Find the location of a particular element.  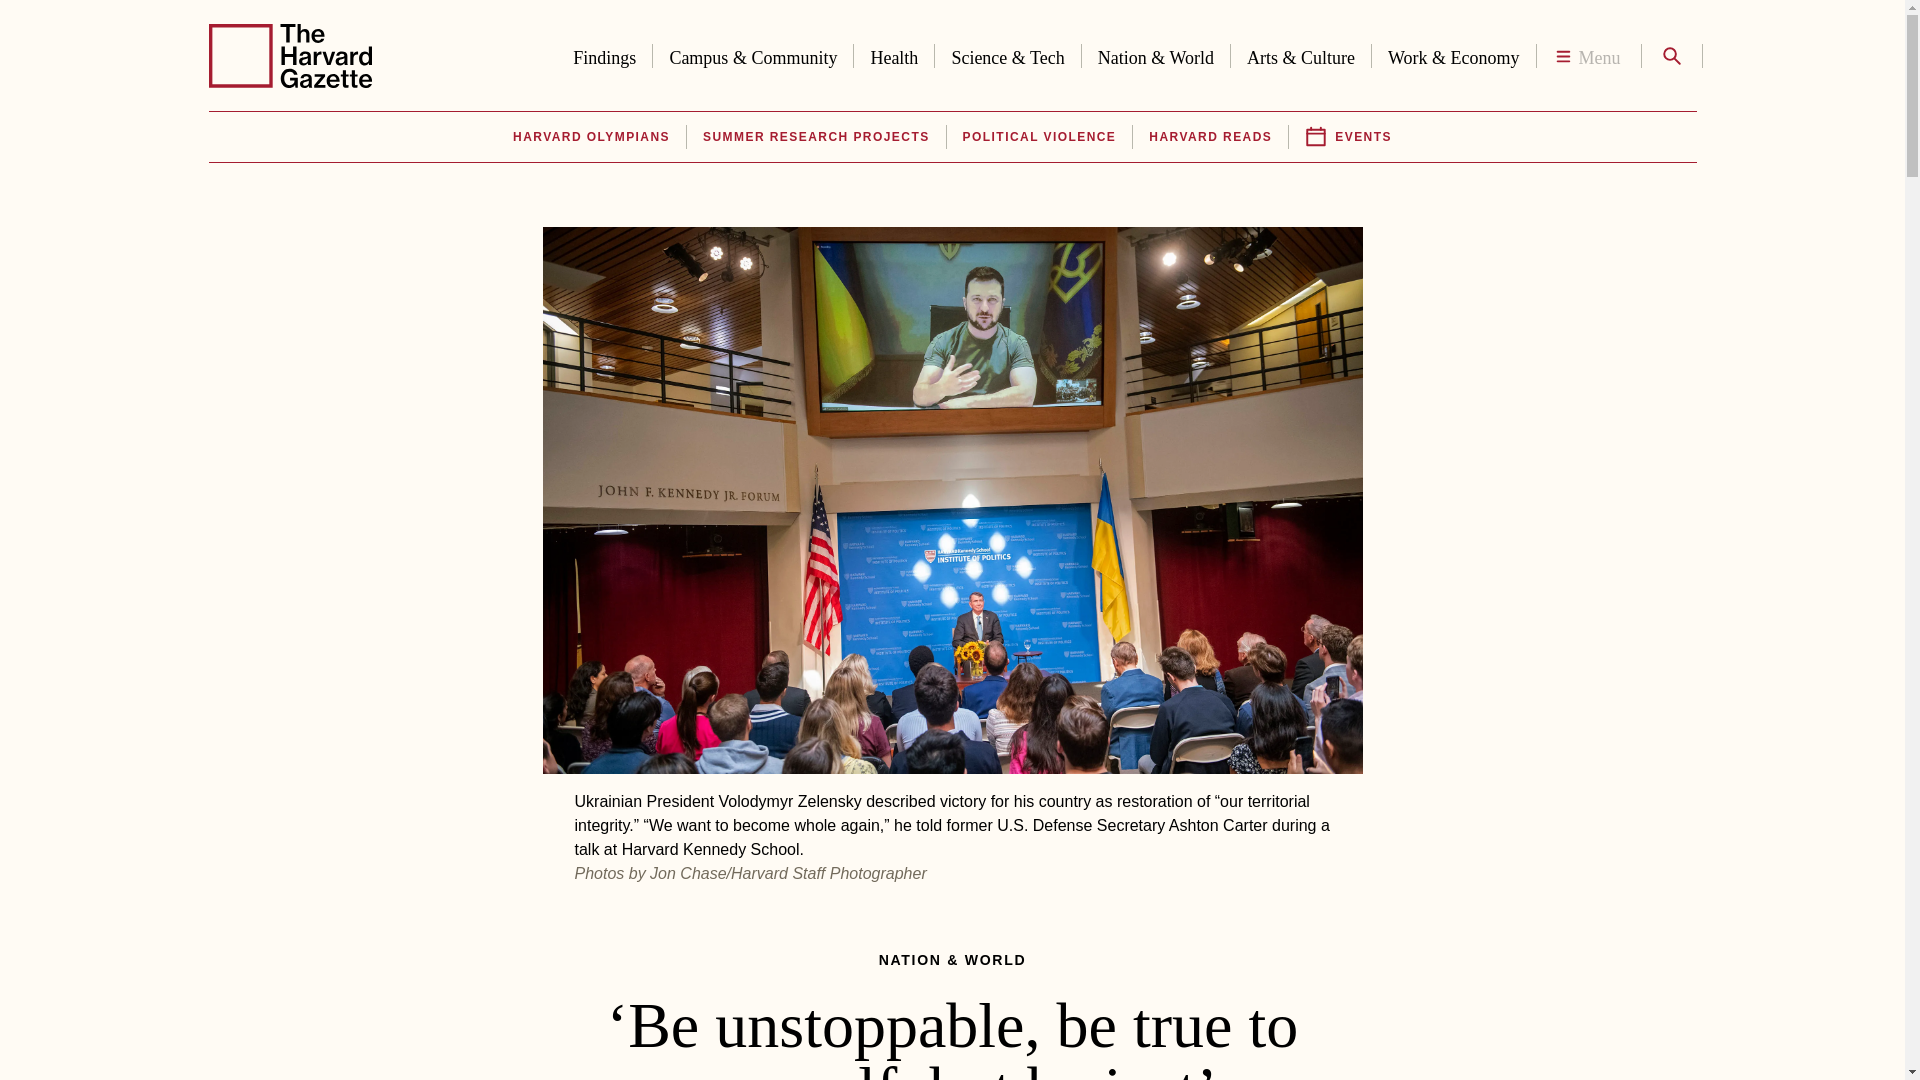

Findings is located at coordinates (604, 54).